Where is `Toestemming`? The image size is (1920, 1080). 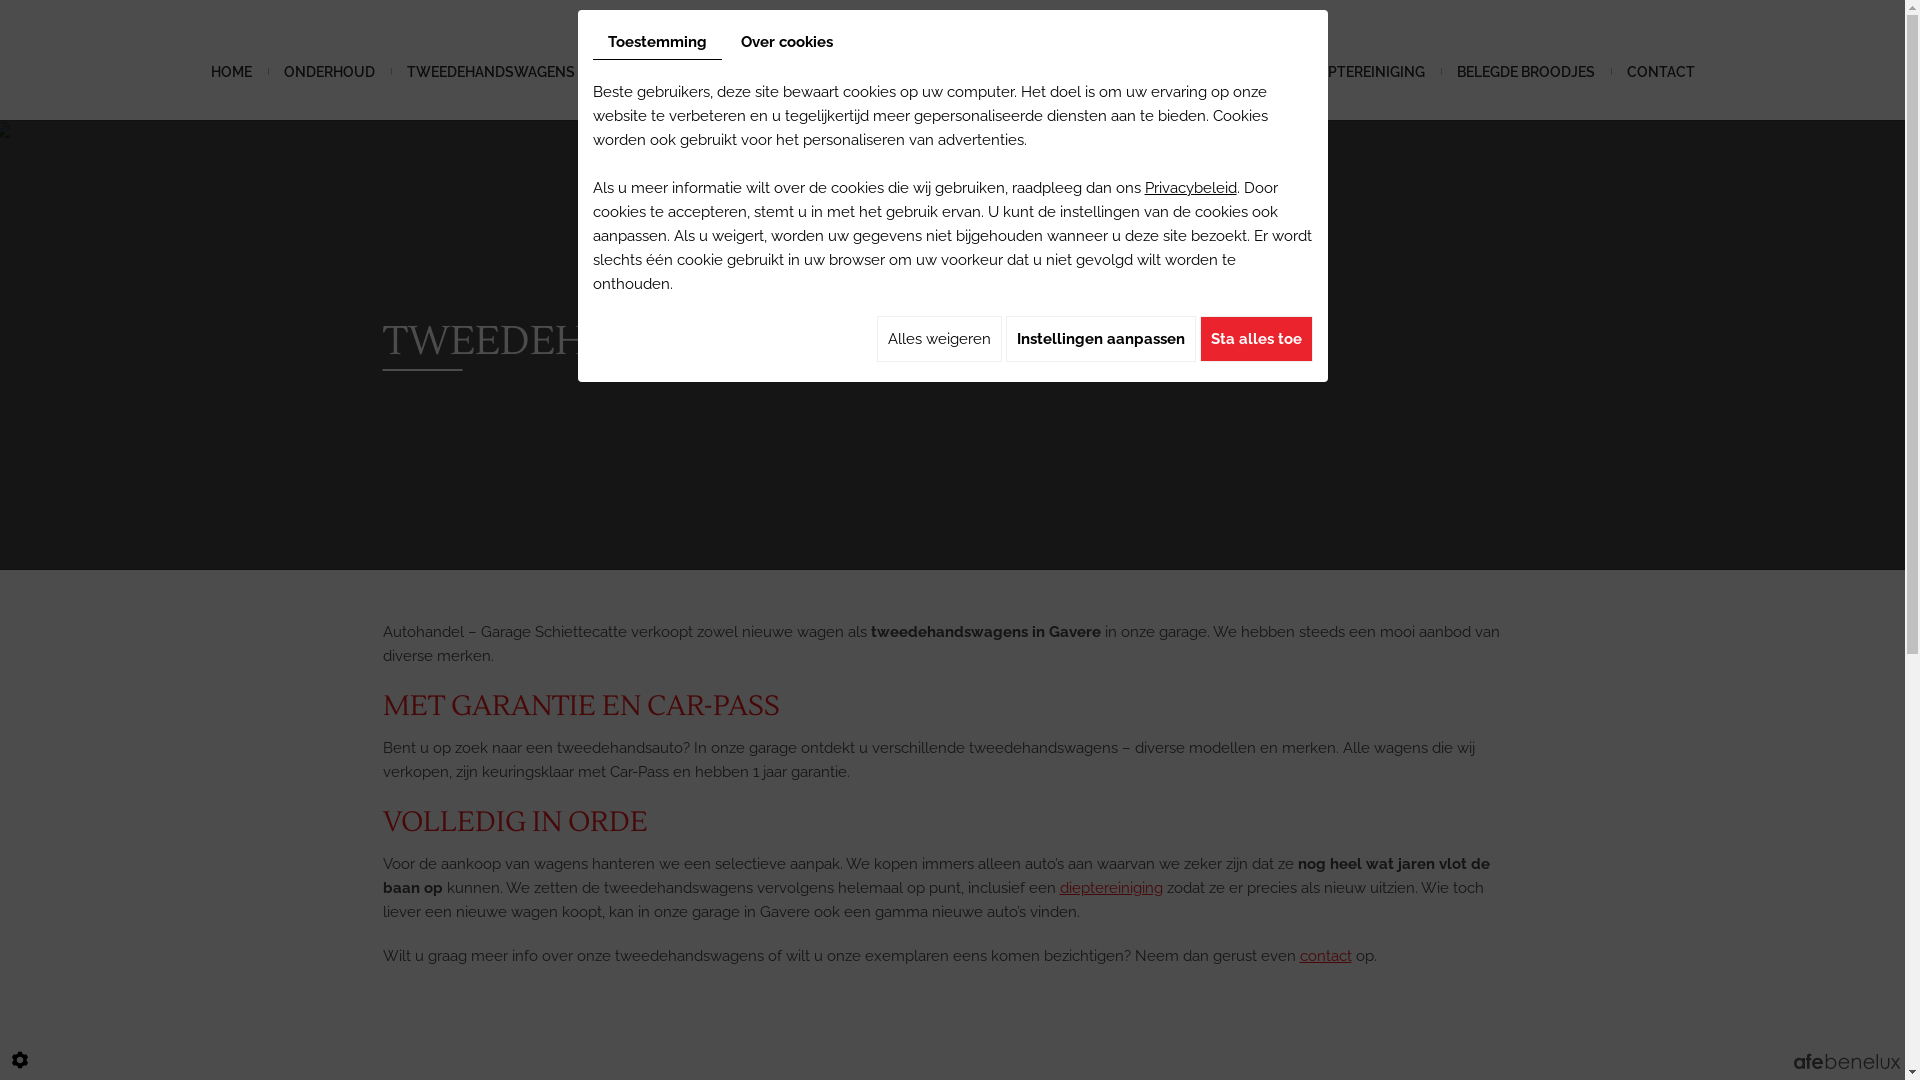 Toestemming is located at coordinates (656, 42).